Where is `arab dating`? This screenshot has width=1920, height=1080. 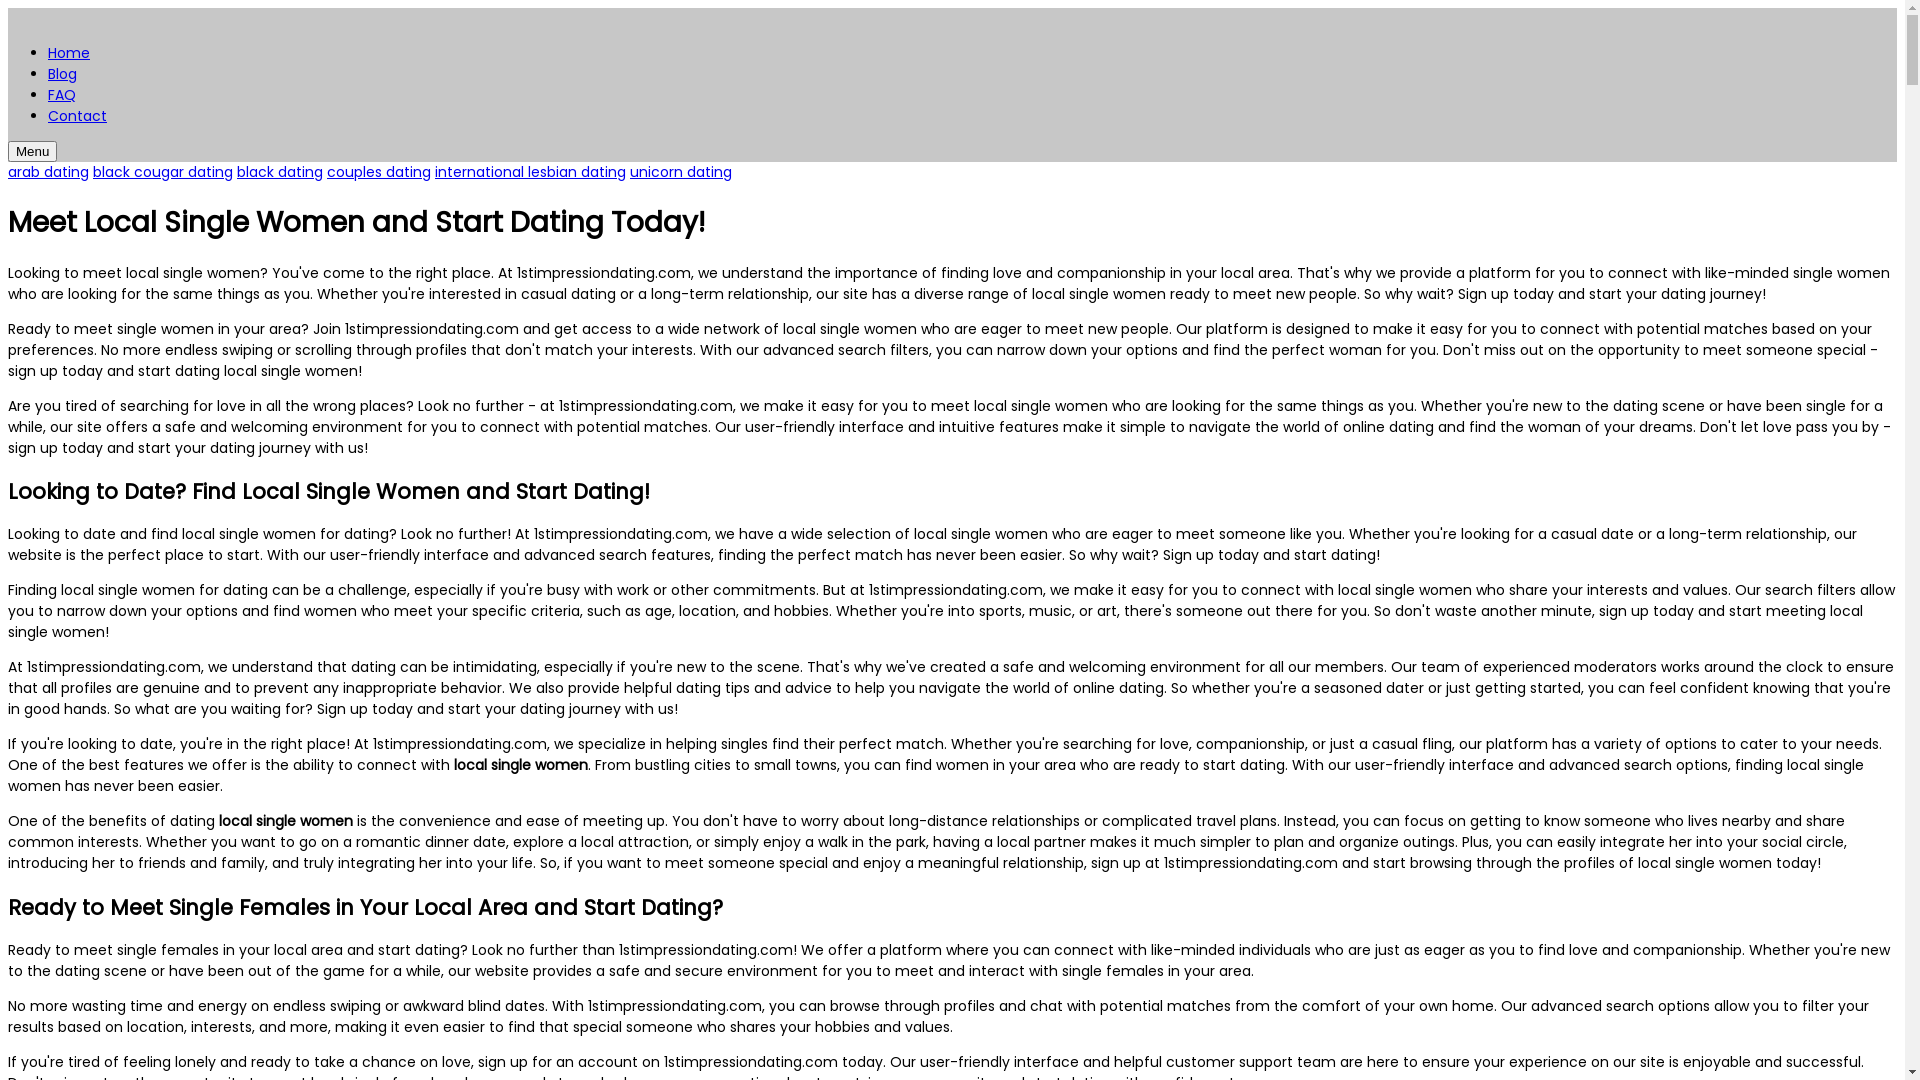 arab dating is located at coordinates (48, 172).